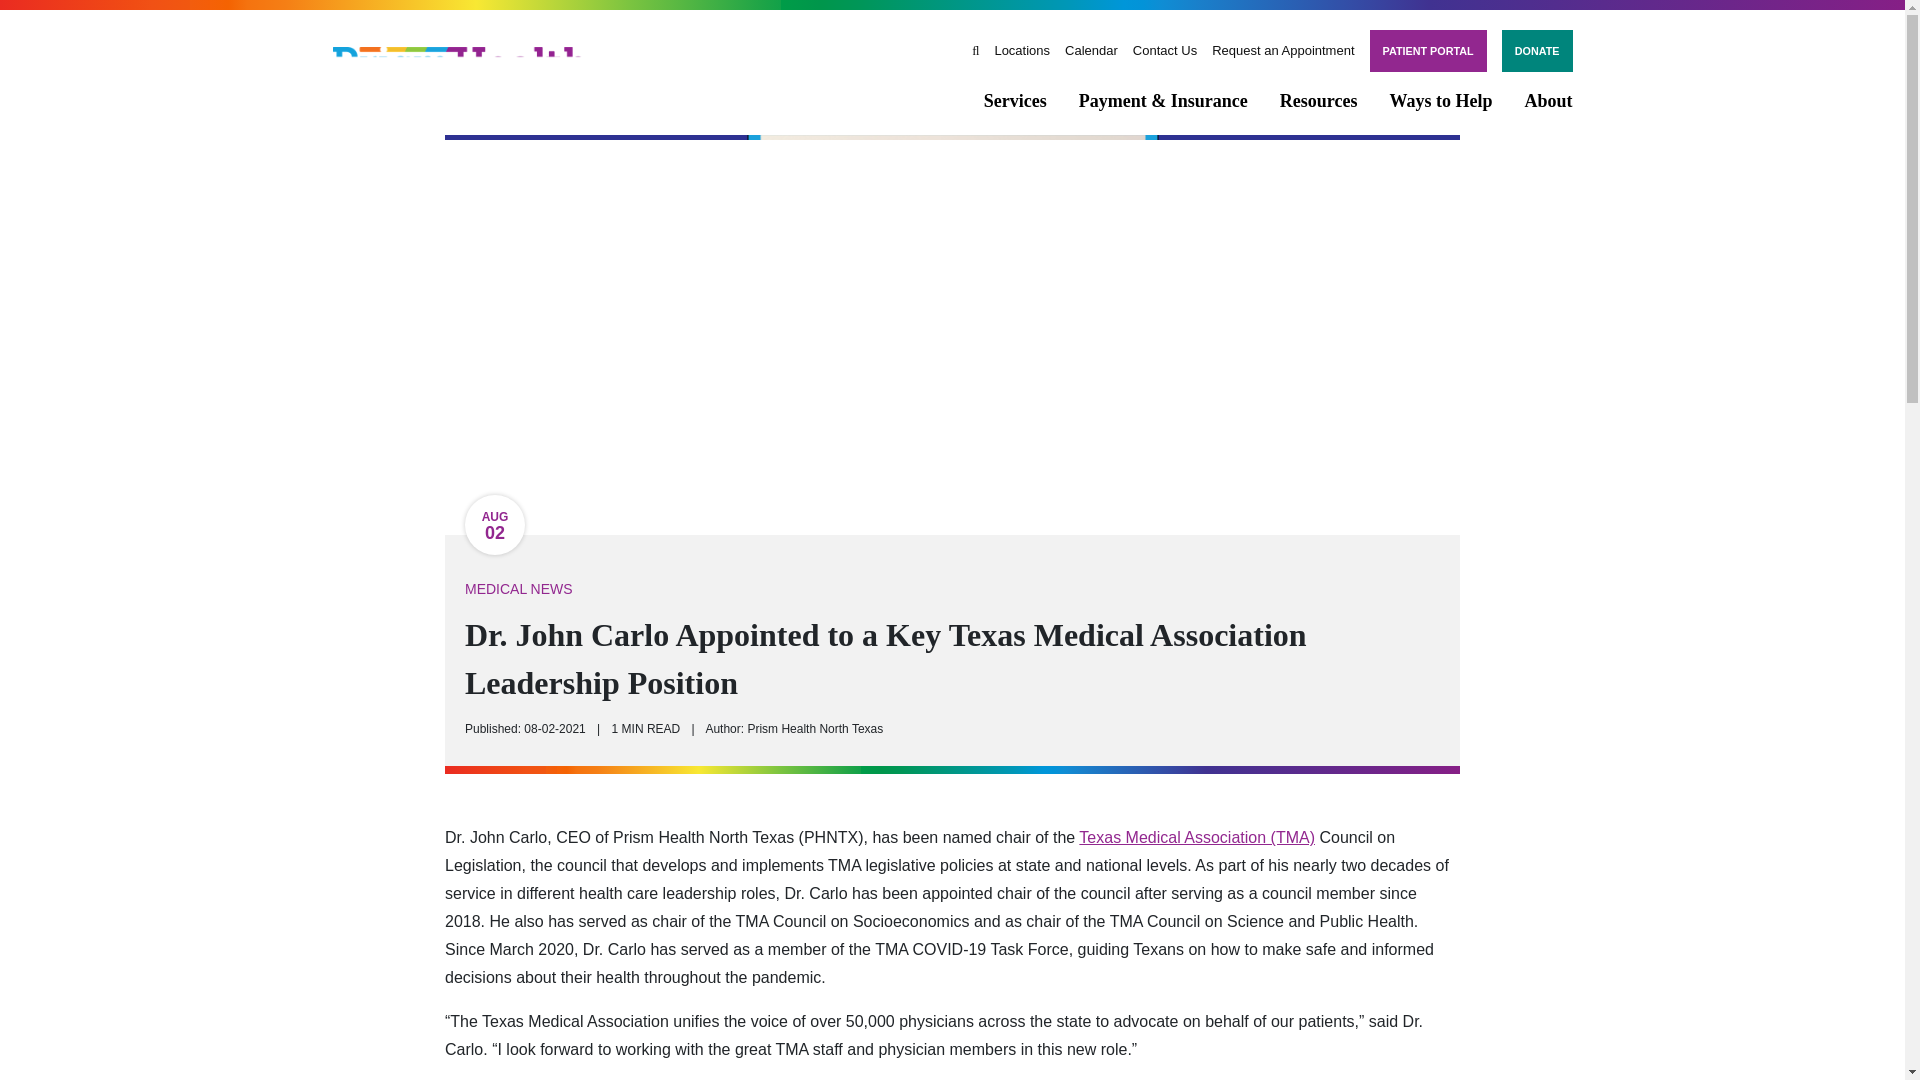 The width and height of the screenshot is (1920, 1080). Describe the element at coordinates (1282, 50) in the screenshot. I see `Request an Appointment` at that location.